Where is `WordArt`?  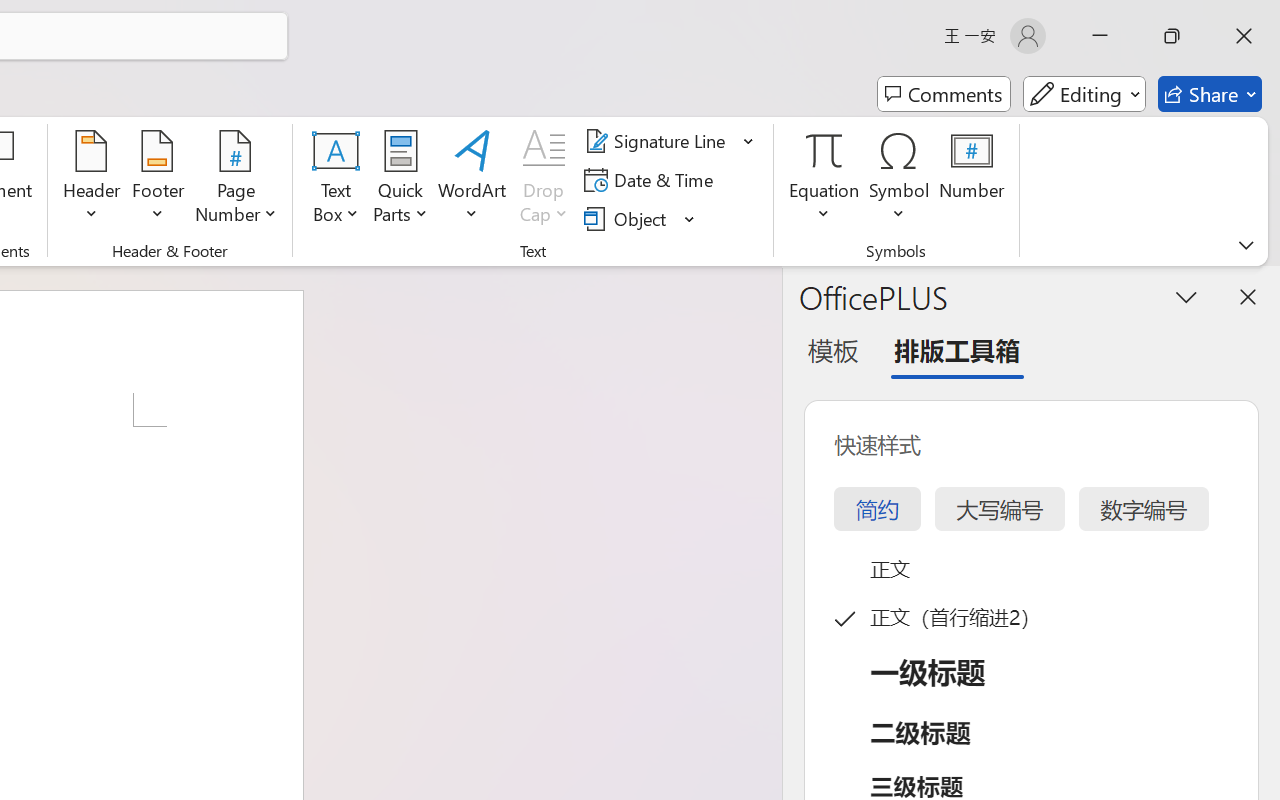
WordArt is located at coordinates (472, 180).